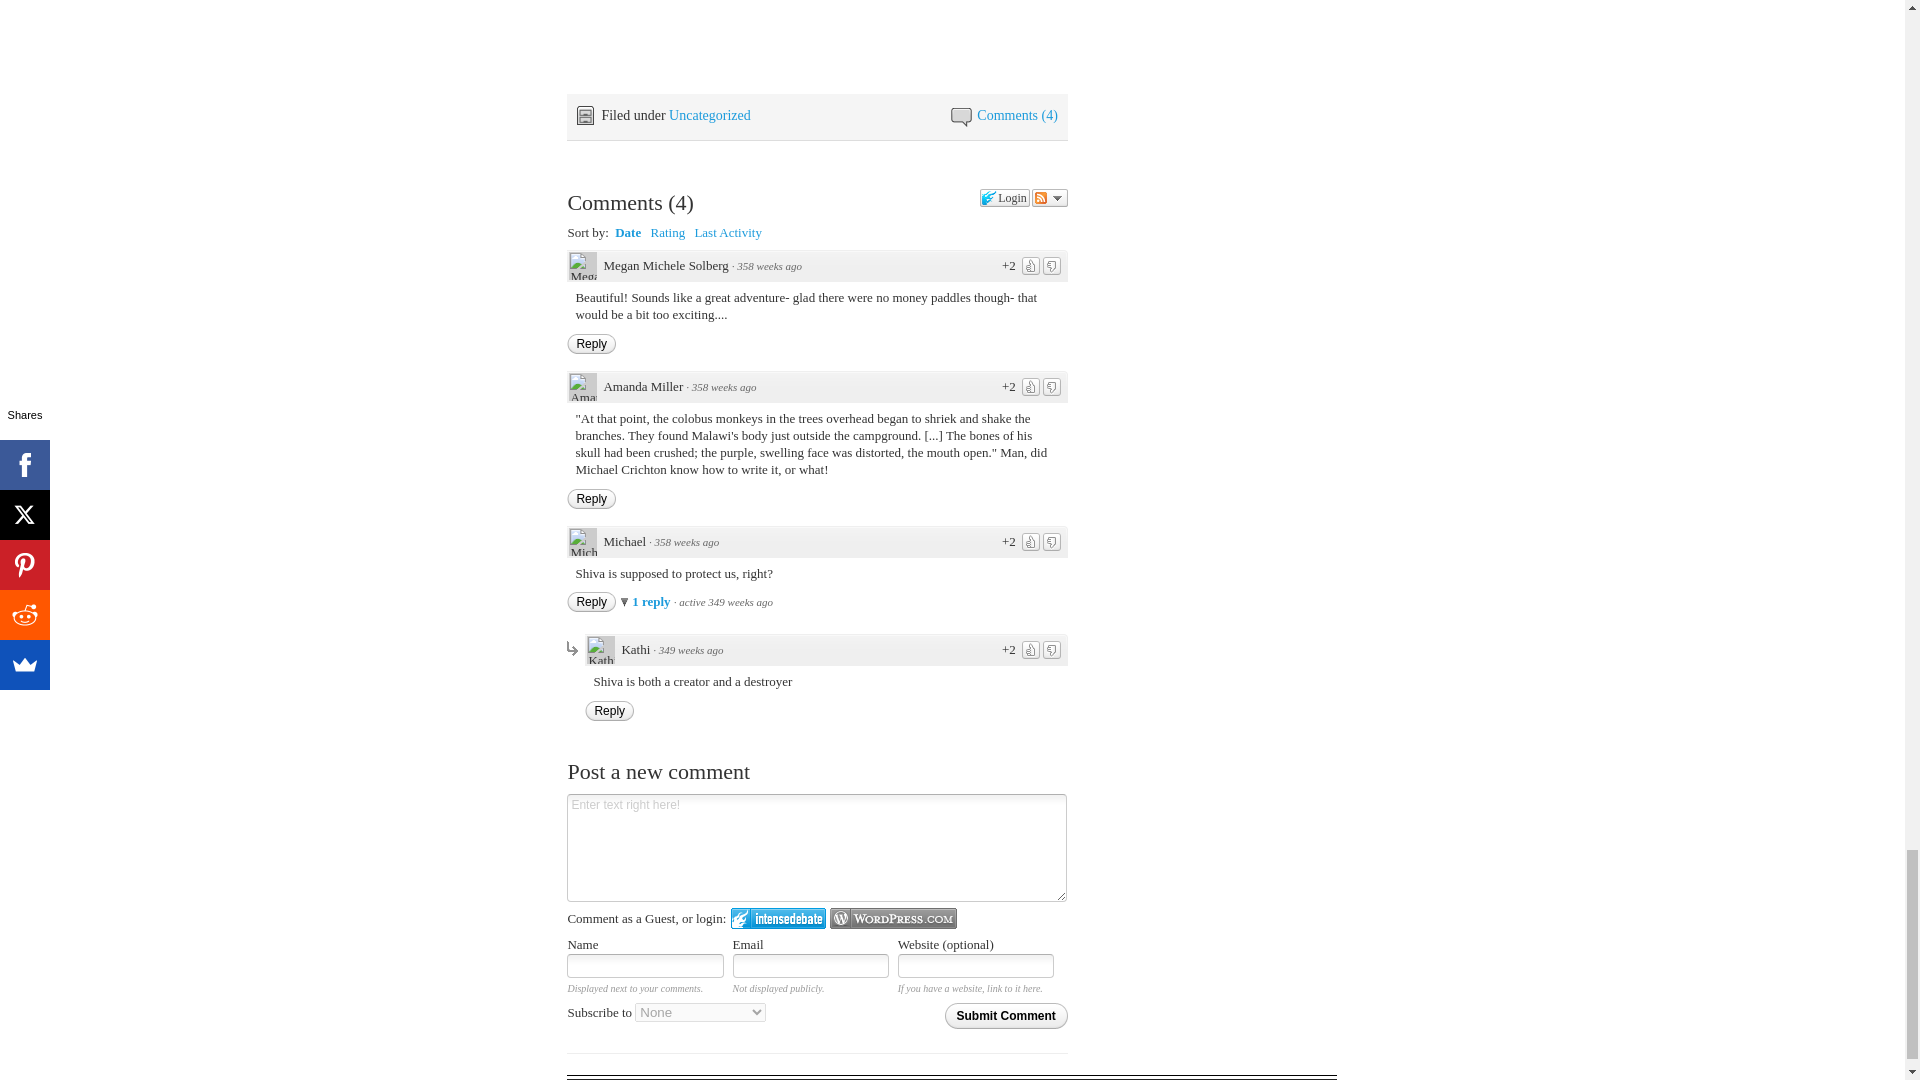  I want to click on Comment Permalink, so click(724, 387).